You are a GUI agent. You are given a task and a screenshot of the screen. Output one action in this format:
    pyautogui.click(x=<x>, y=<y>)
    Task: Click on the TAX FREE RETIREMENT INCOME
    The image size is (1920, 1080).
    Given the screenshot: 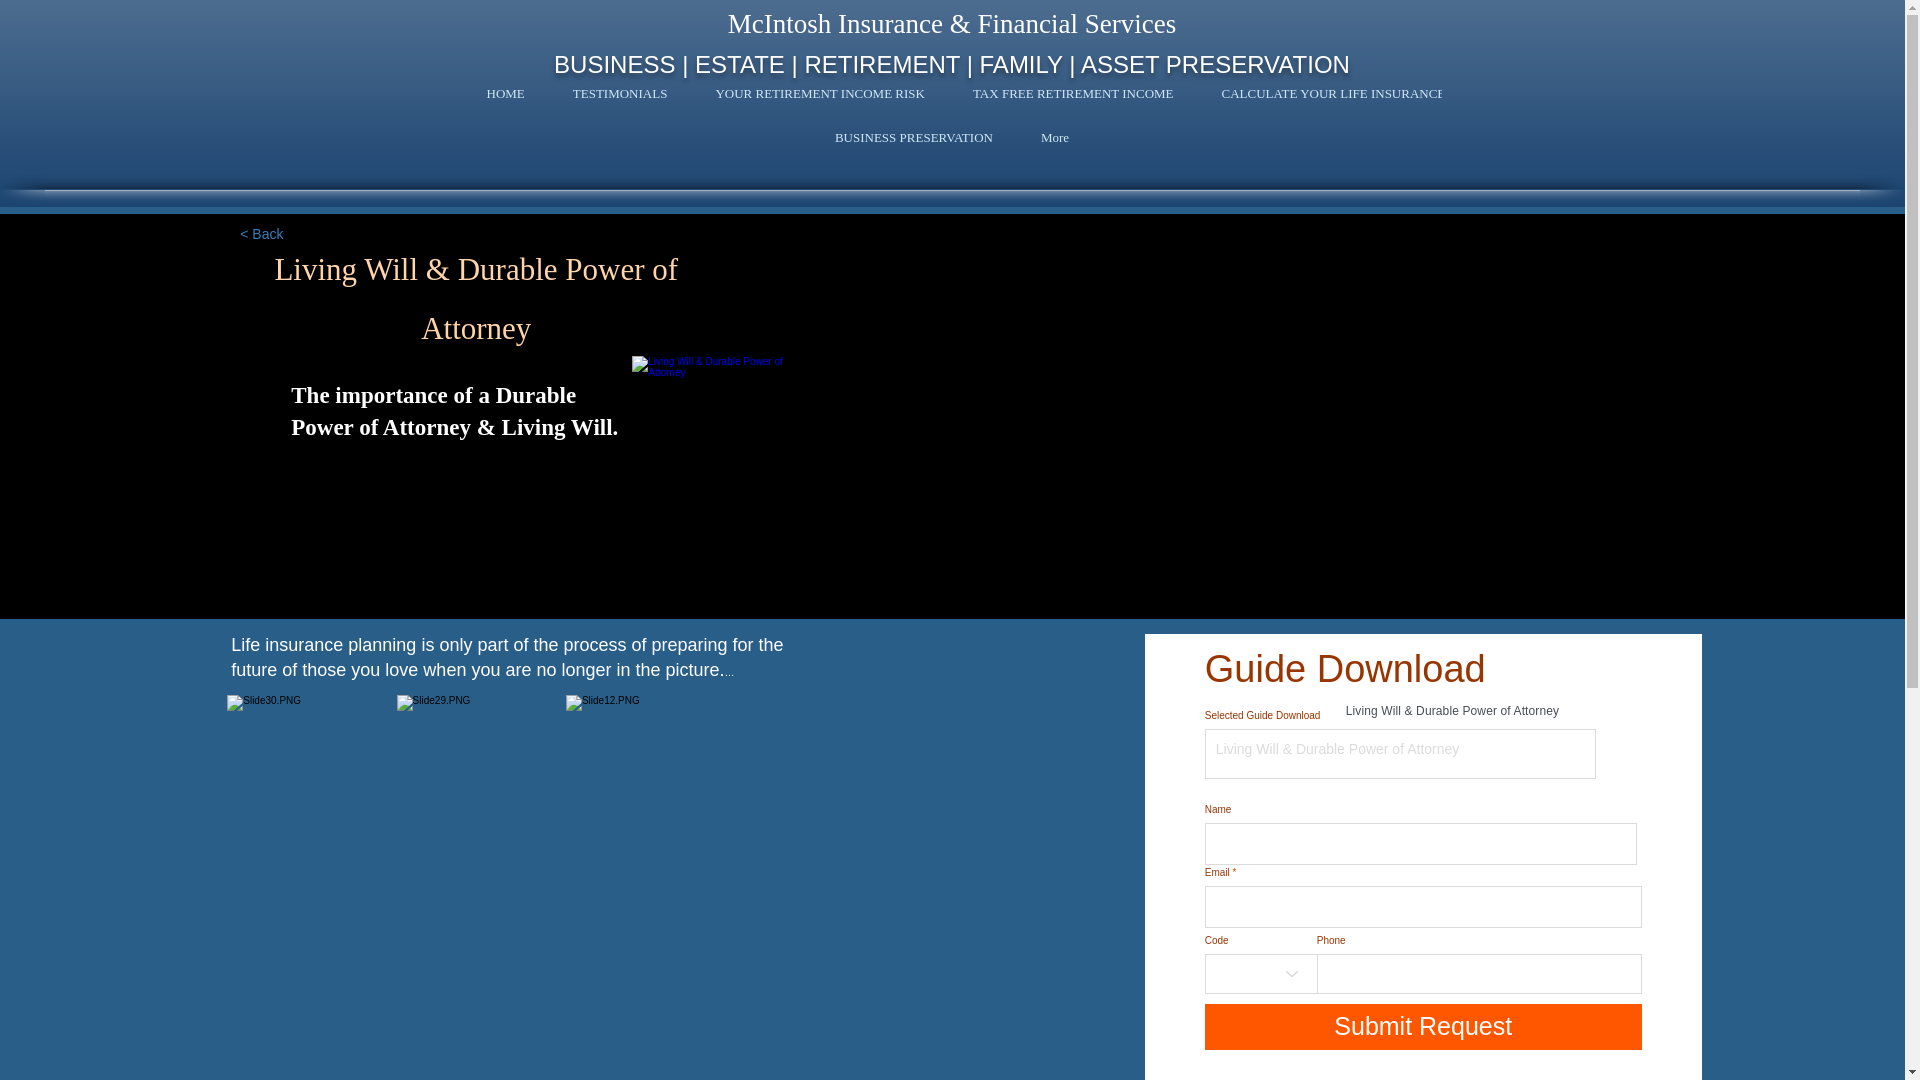 What is the action you would take?
    pyautogui.click(x=1073, y=99)
    